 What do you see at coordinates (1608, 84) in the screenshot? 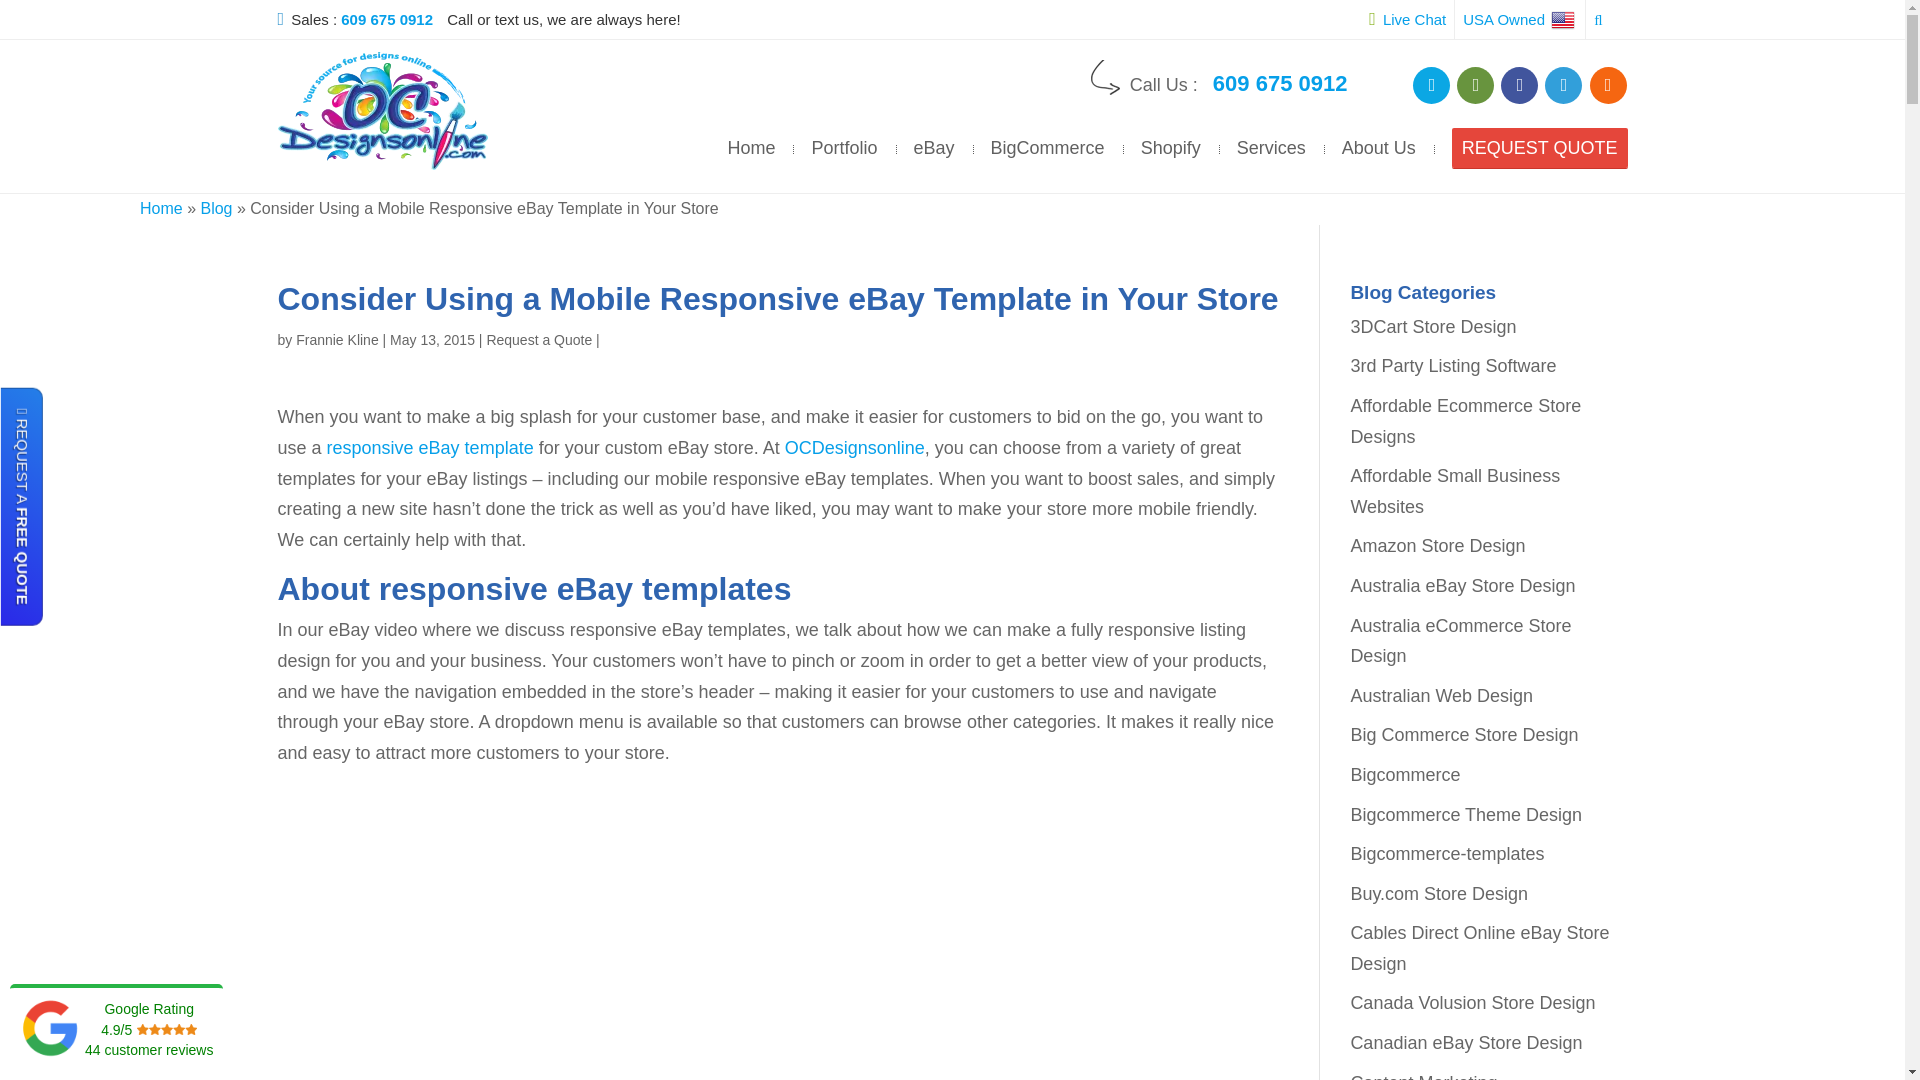
I see `Checkout our latest blog posts` at bounding box center [1608, 84].